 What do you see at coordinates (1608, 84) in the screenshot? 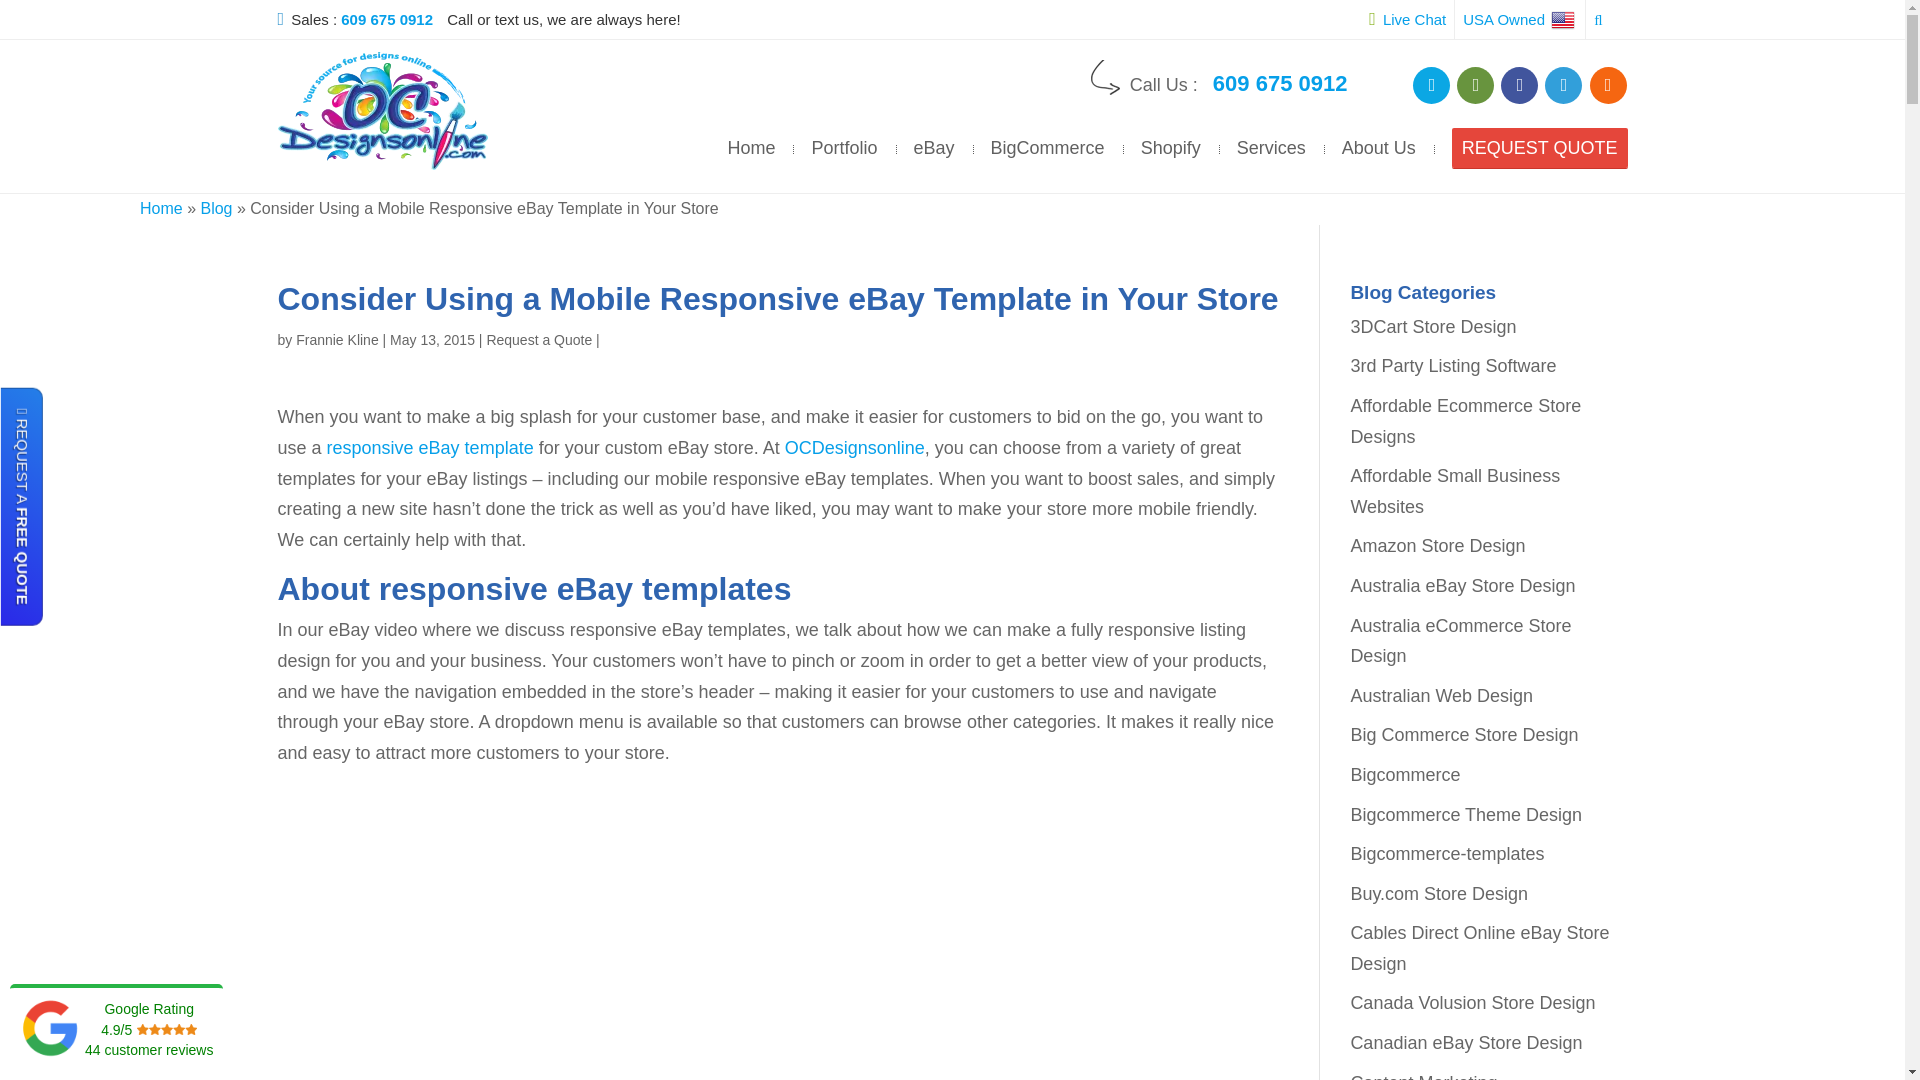
I see `Checkout our latest blog posts` at bounding box center [1608, 84].